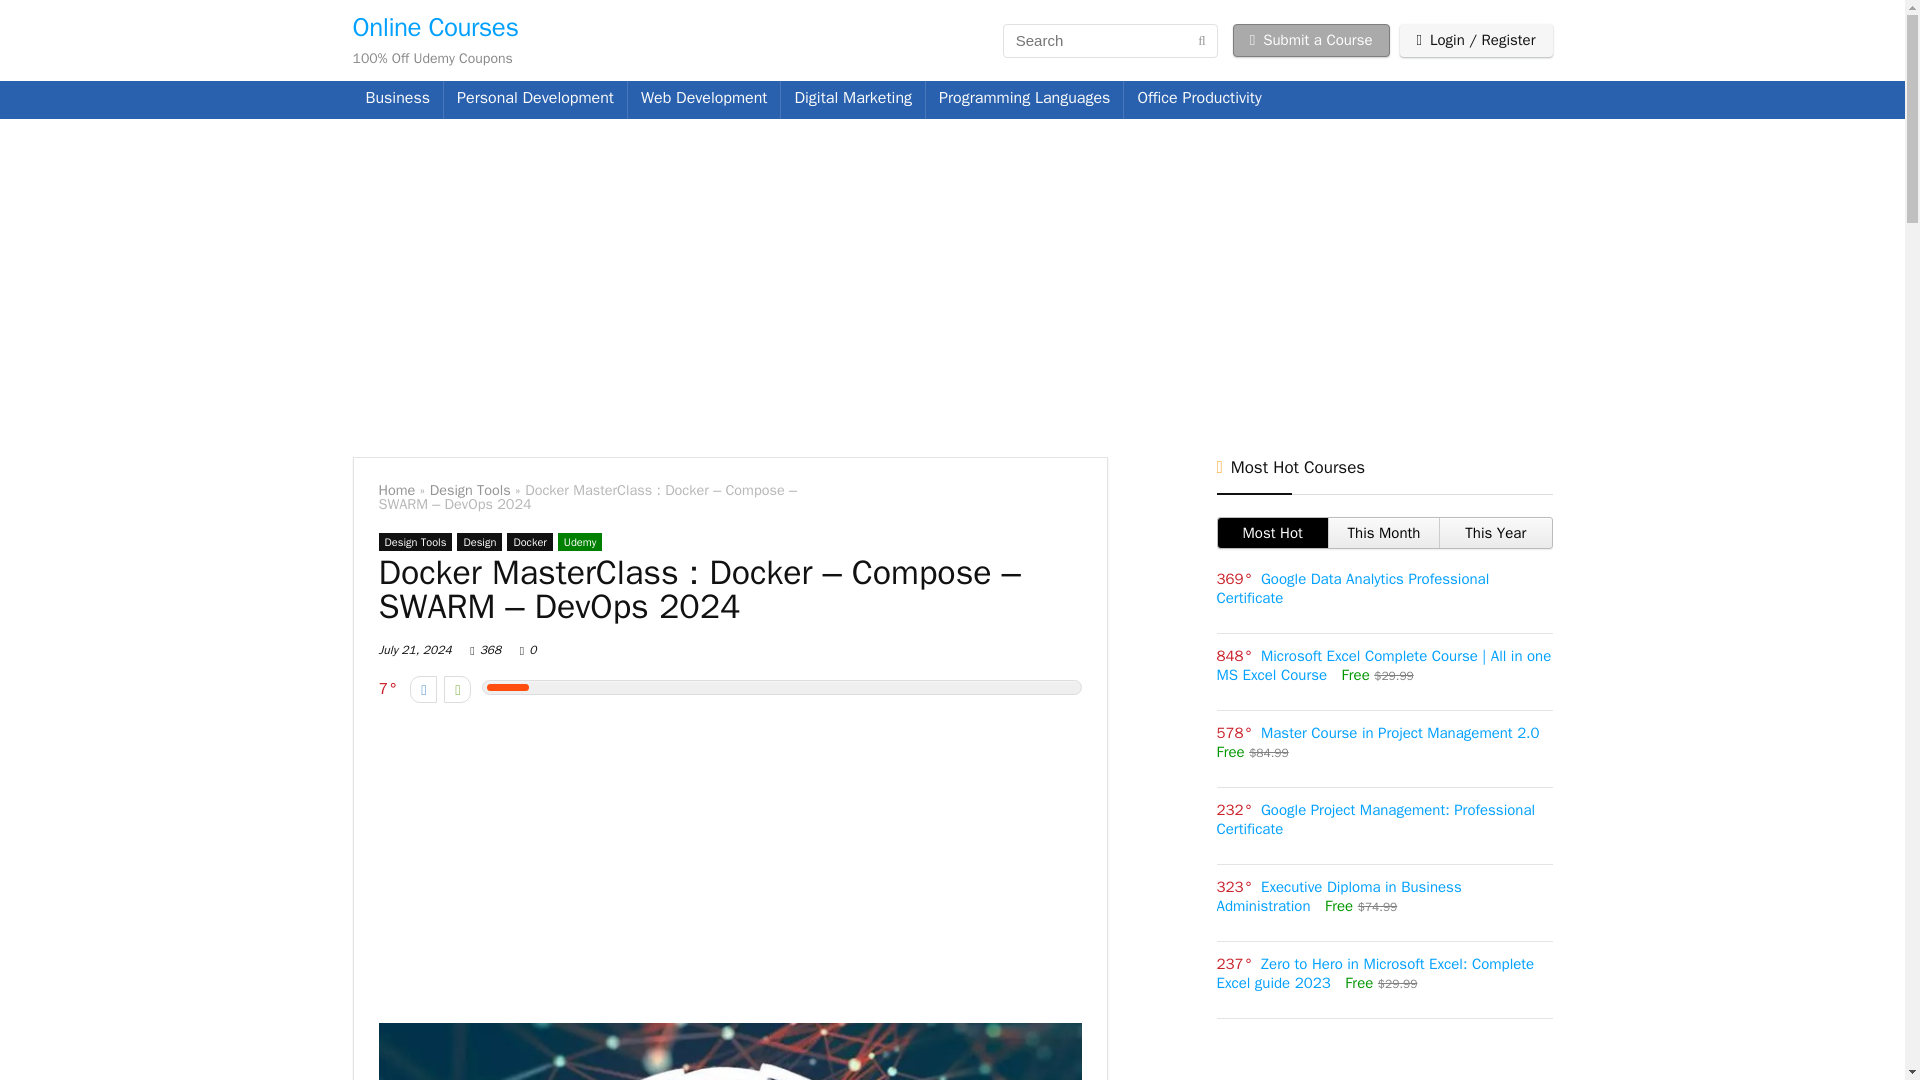 The image size is (1920, 1080). I want to click on Submit a Course, so click(1311, 40).